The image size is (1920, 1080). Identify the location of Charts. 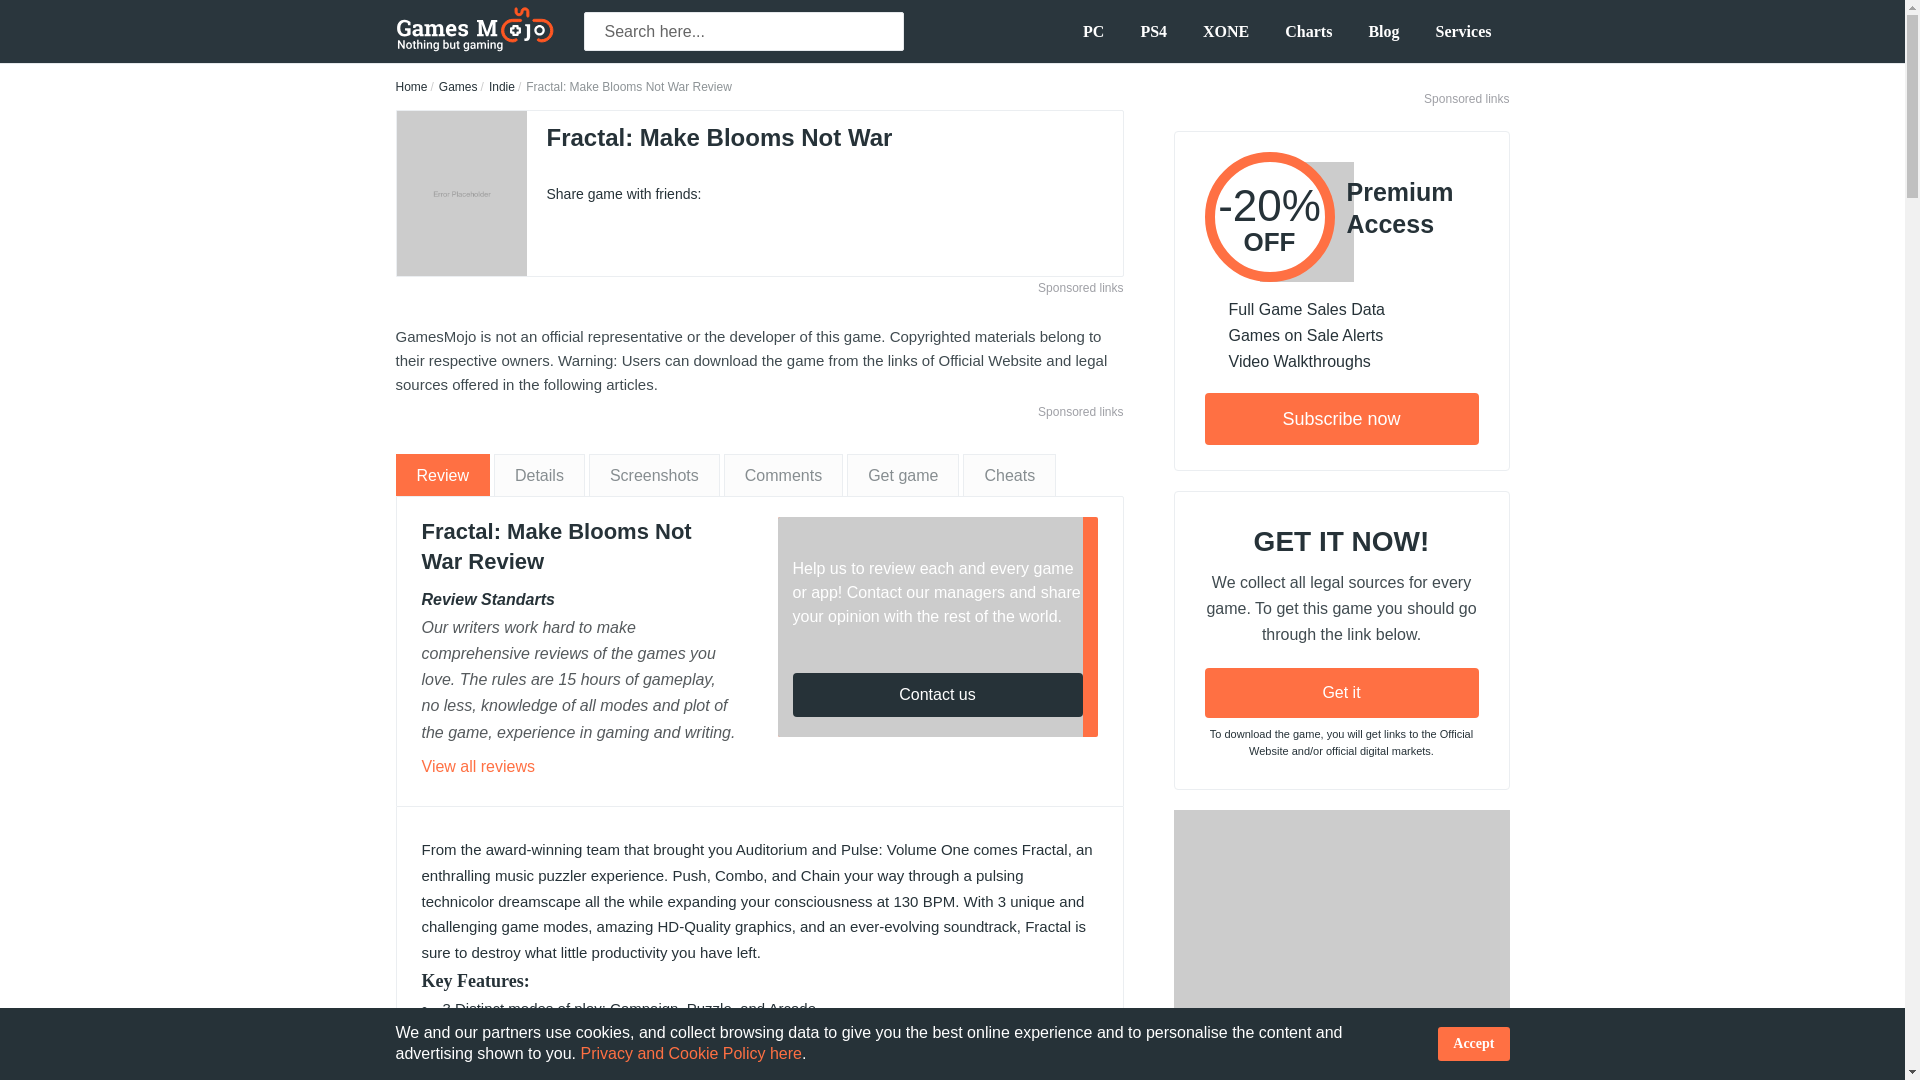
(1308, 31).